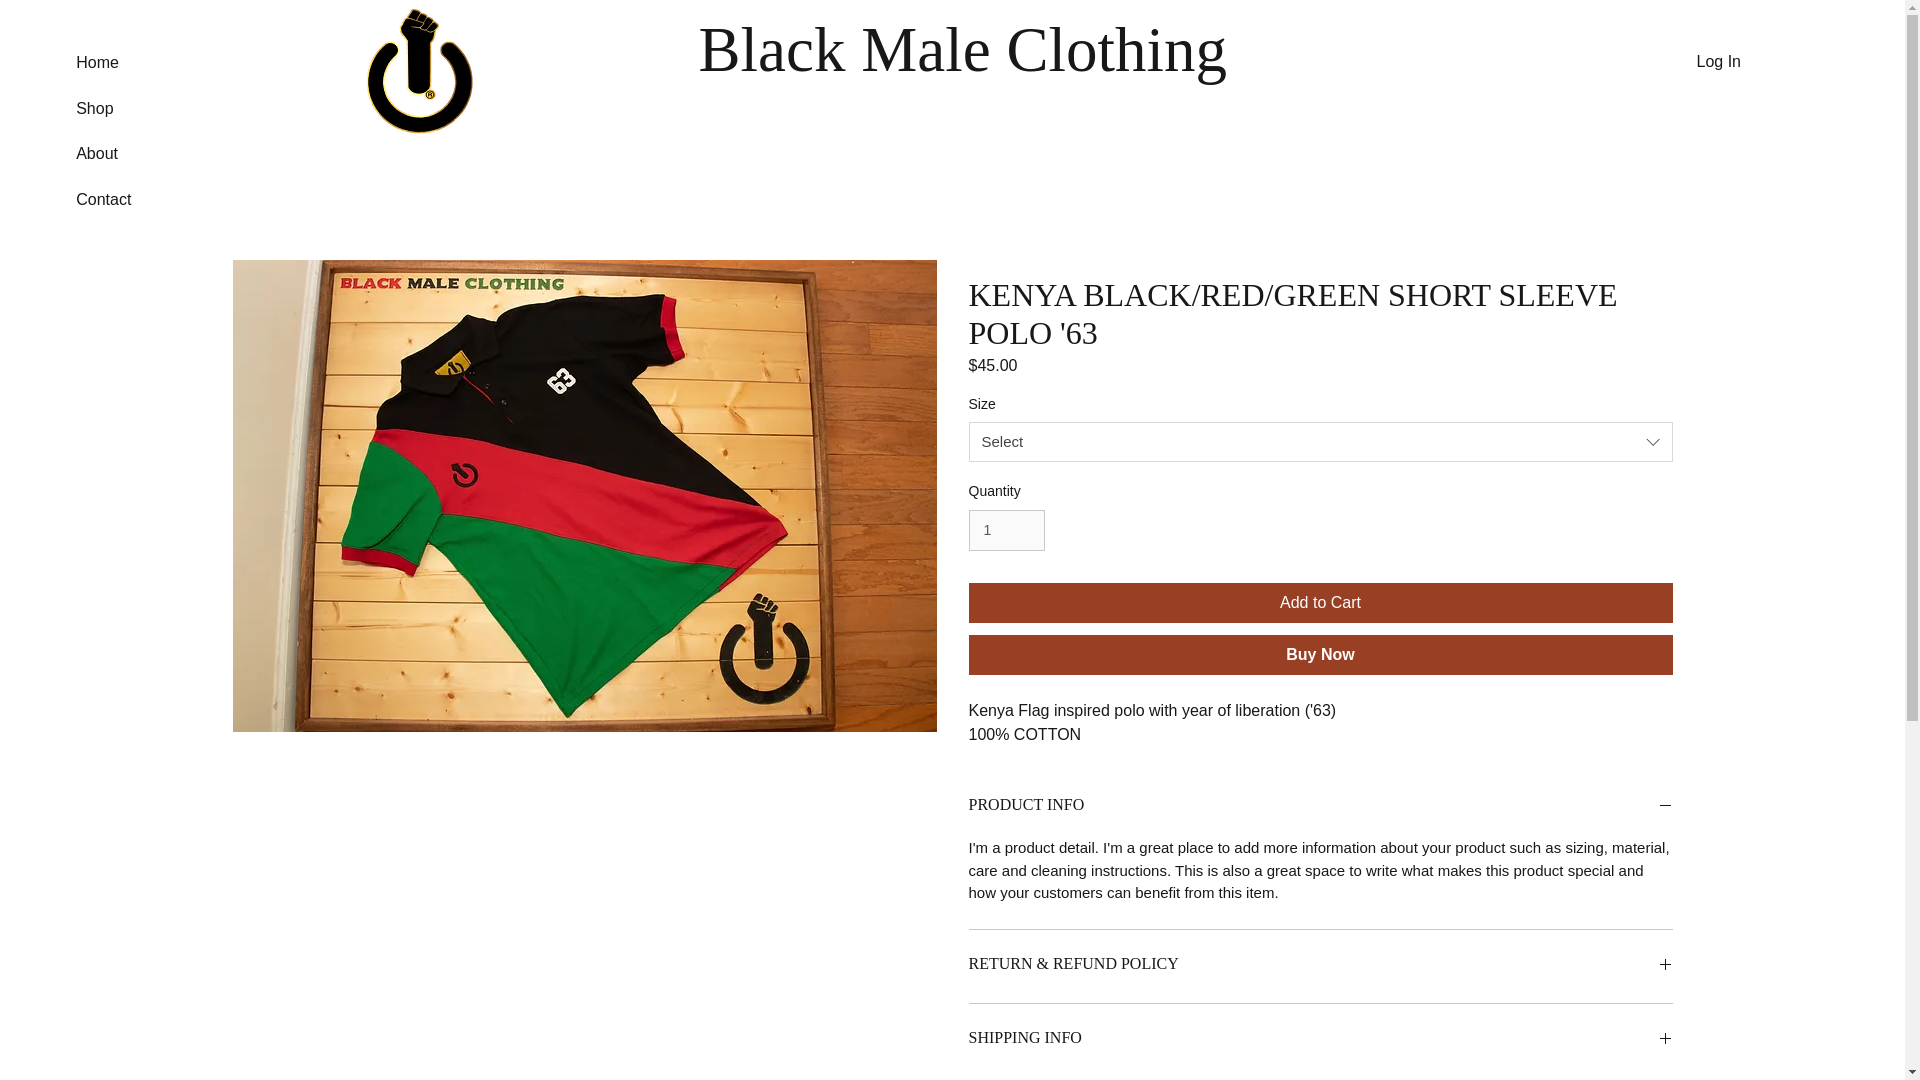 The width and height of the screenshot is (1920, 1080). Describe the element at coordinates (138, 154) in the screenshot. I see `About` at that location.